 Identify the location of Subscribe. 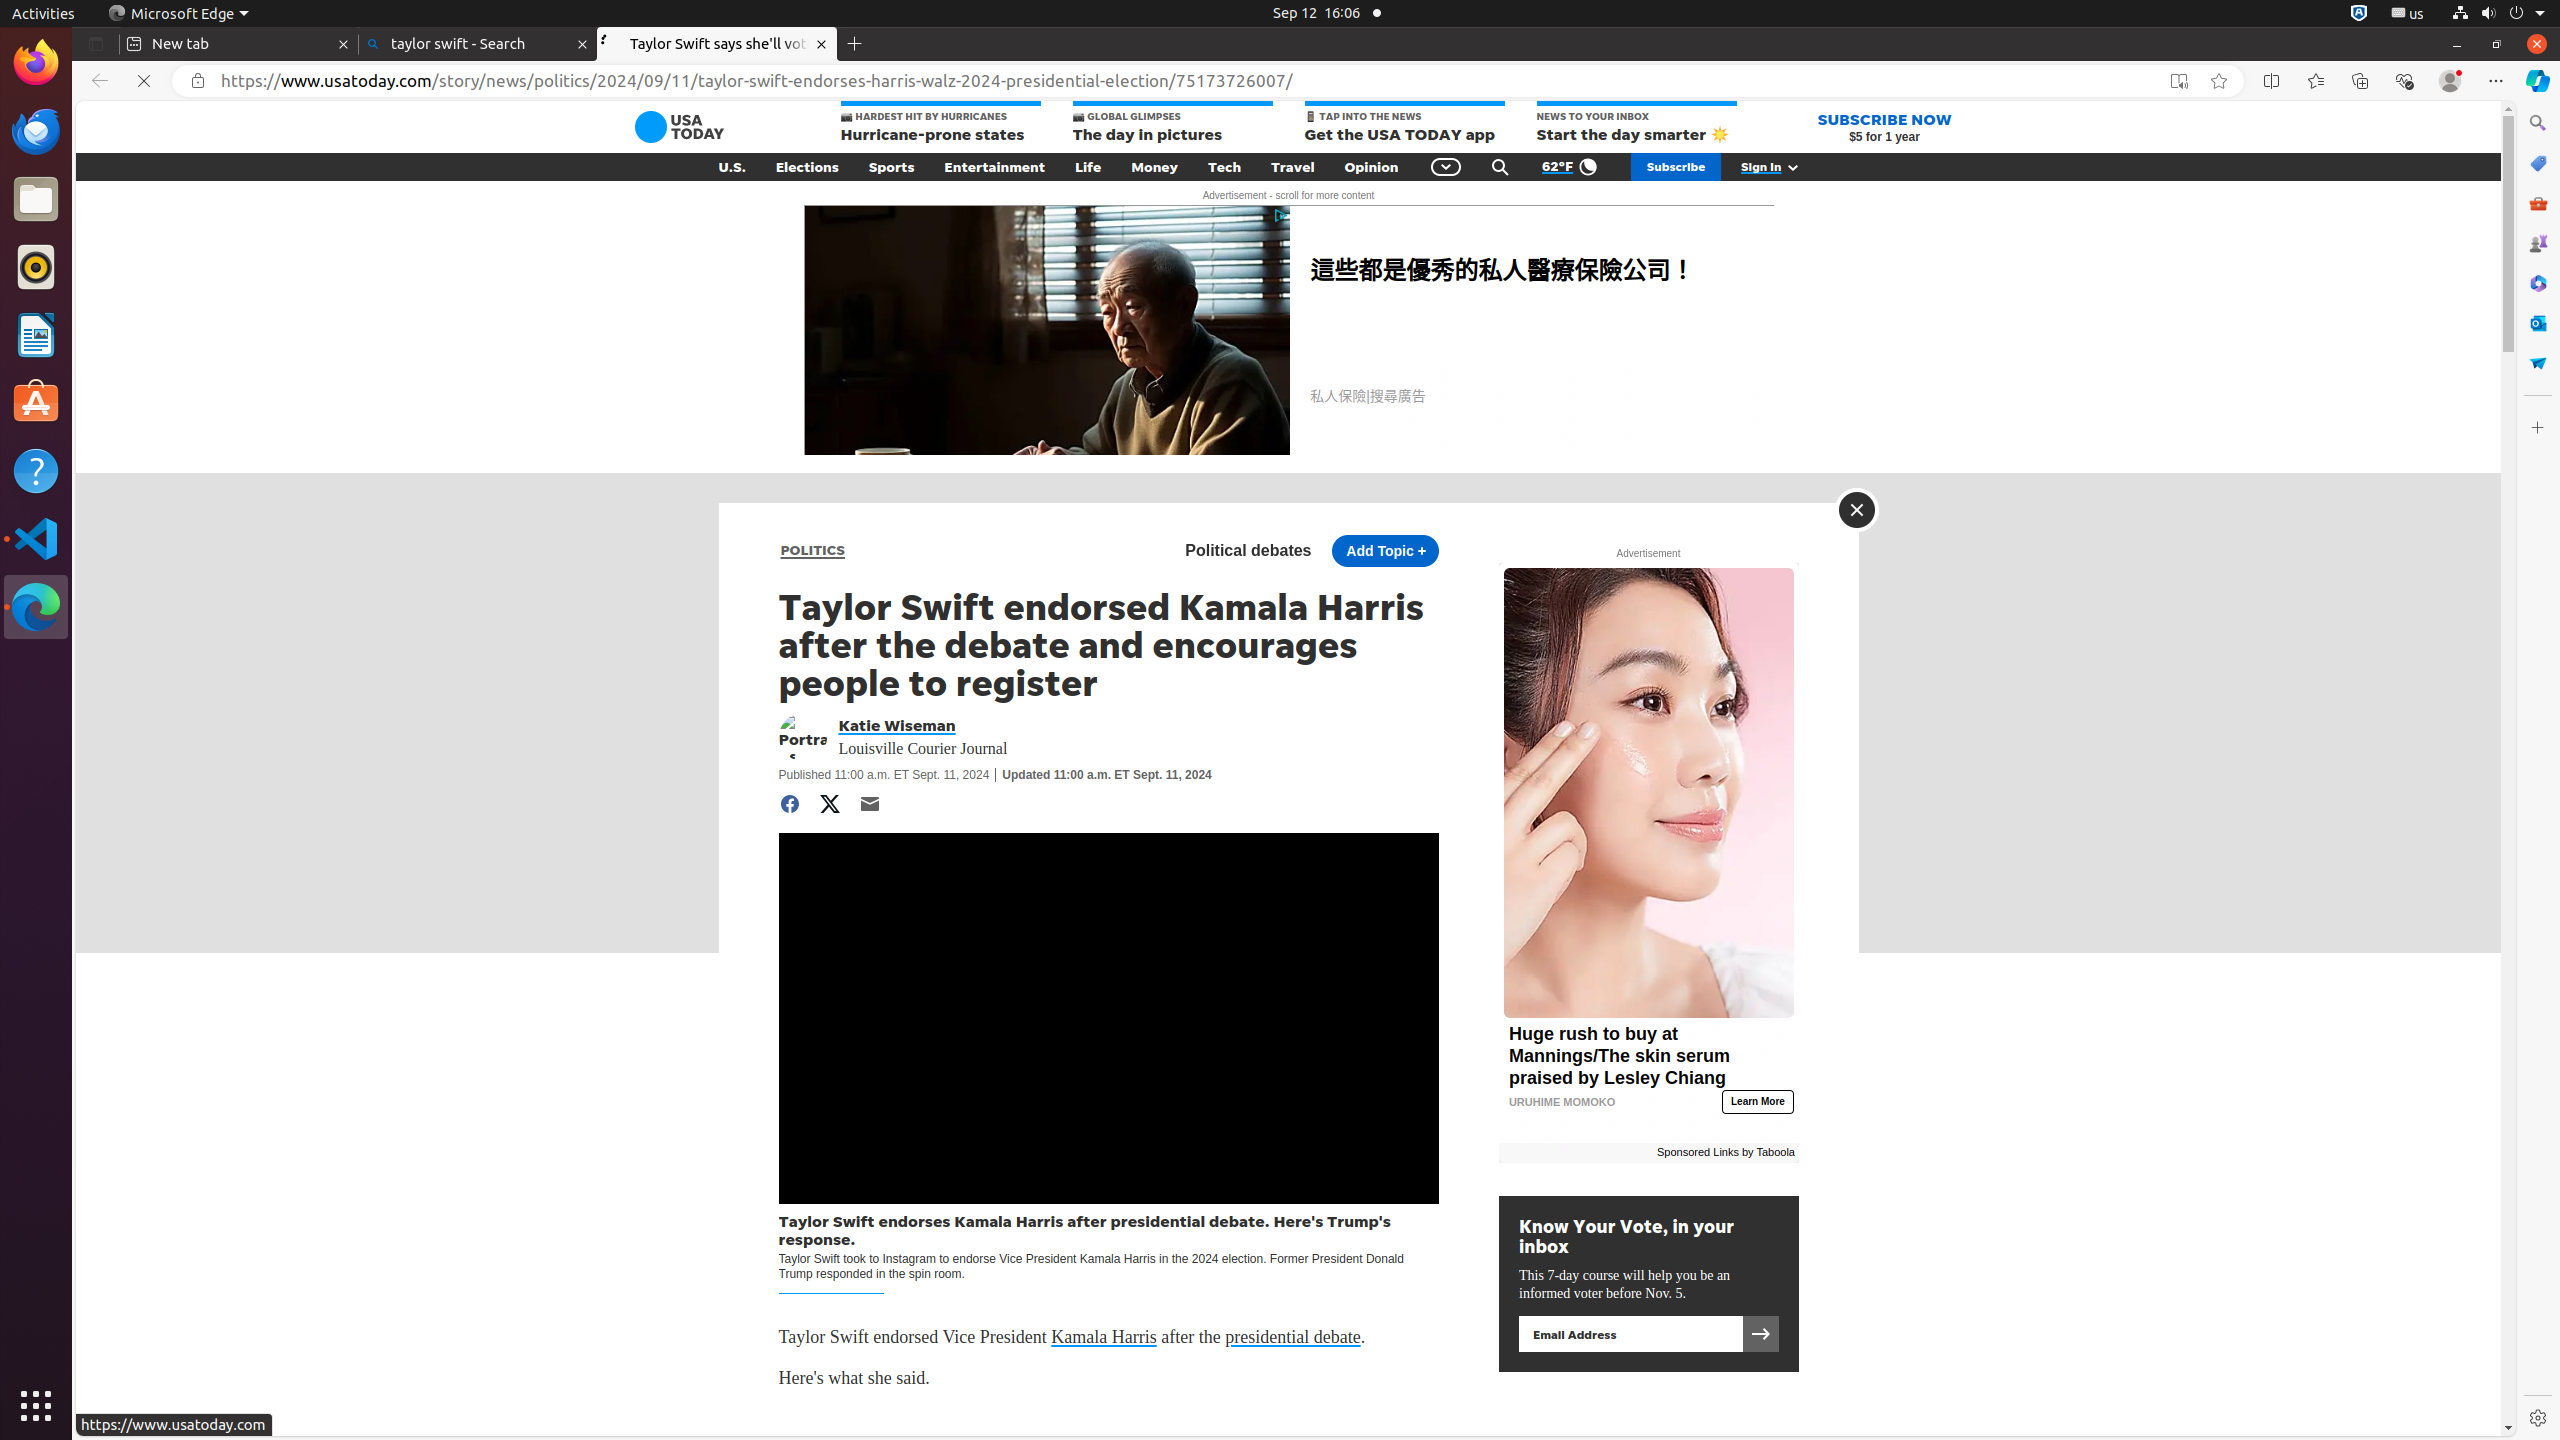
(1676, 167).